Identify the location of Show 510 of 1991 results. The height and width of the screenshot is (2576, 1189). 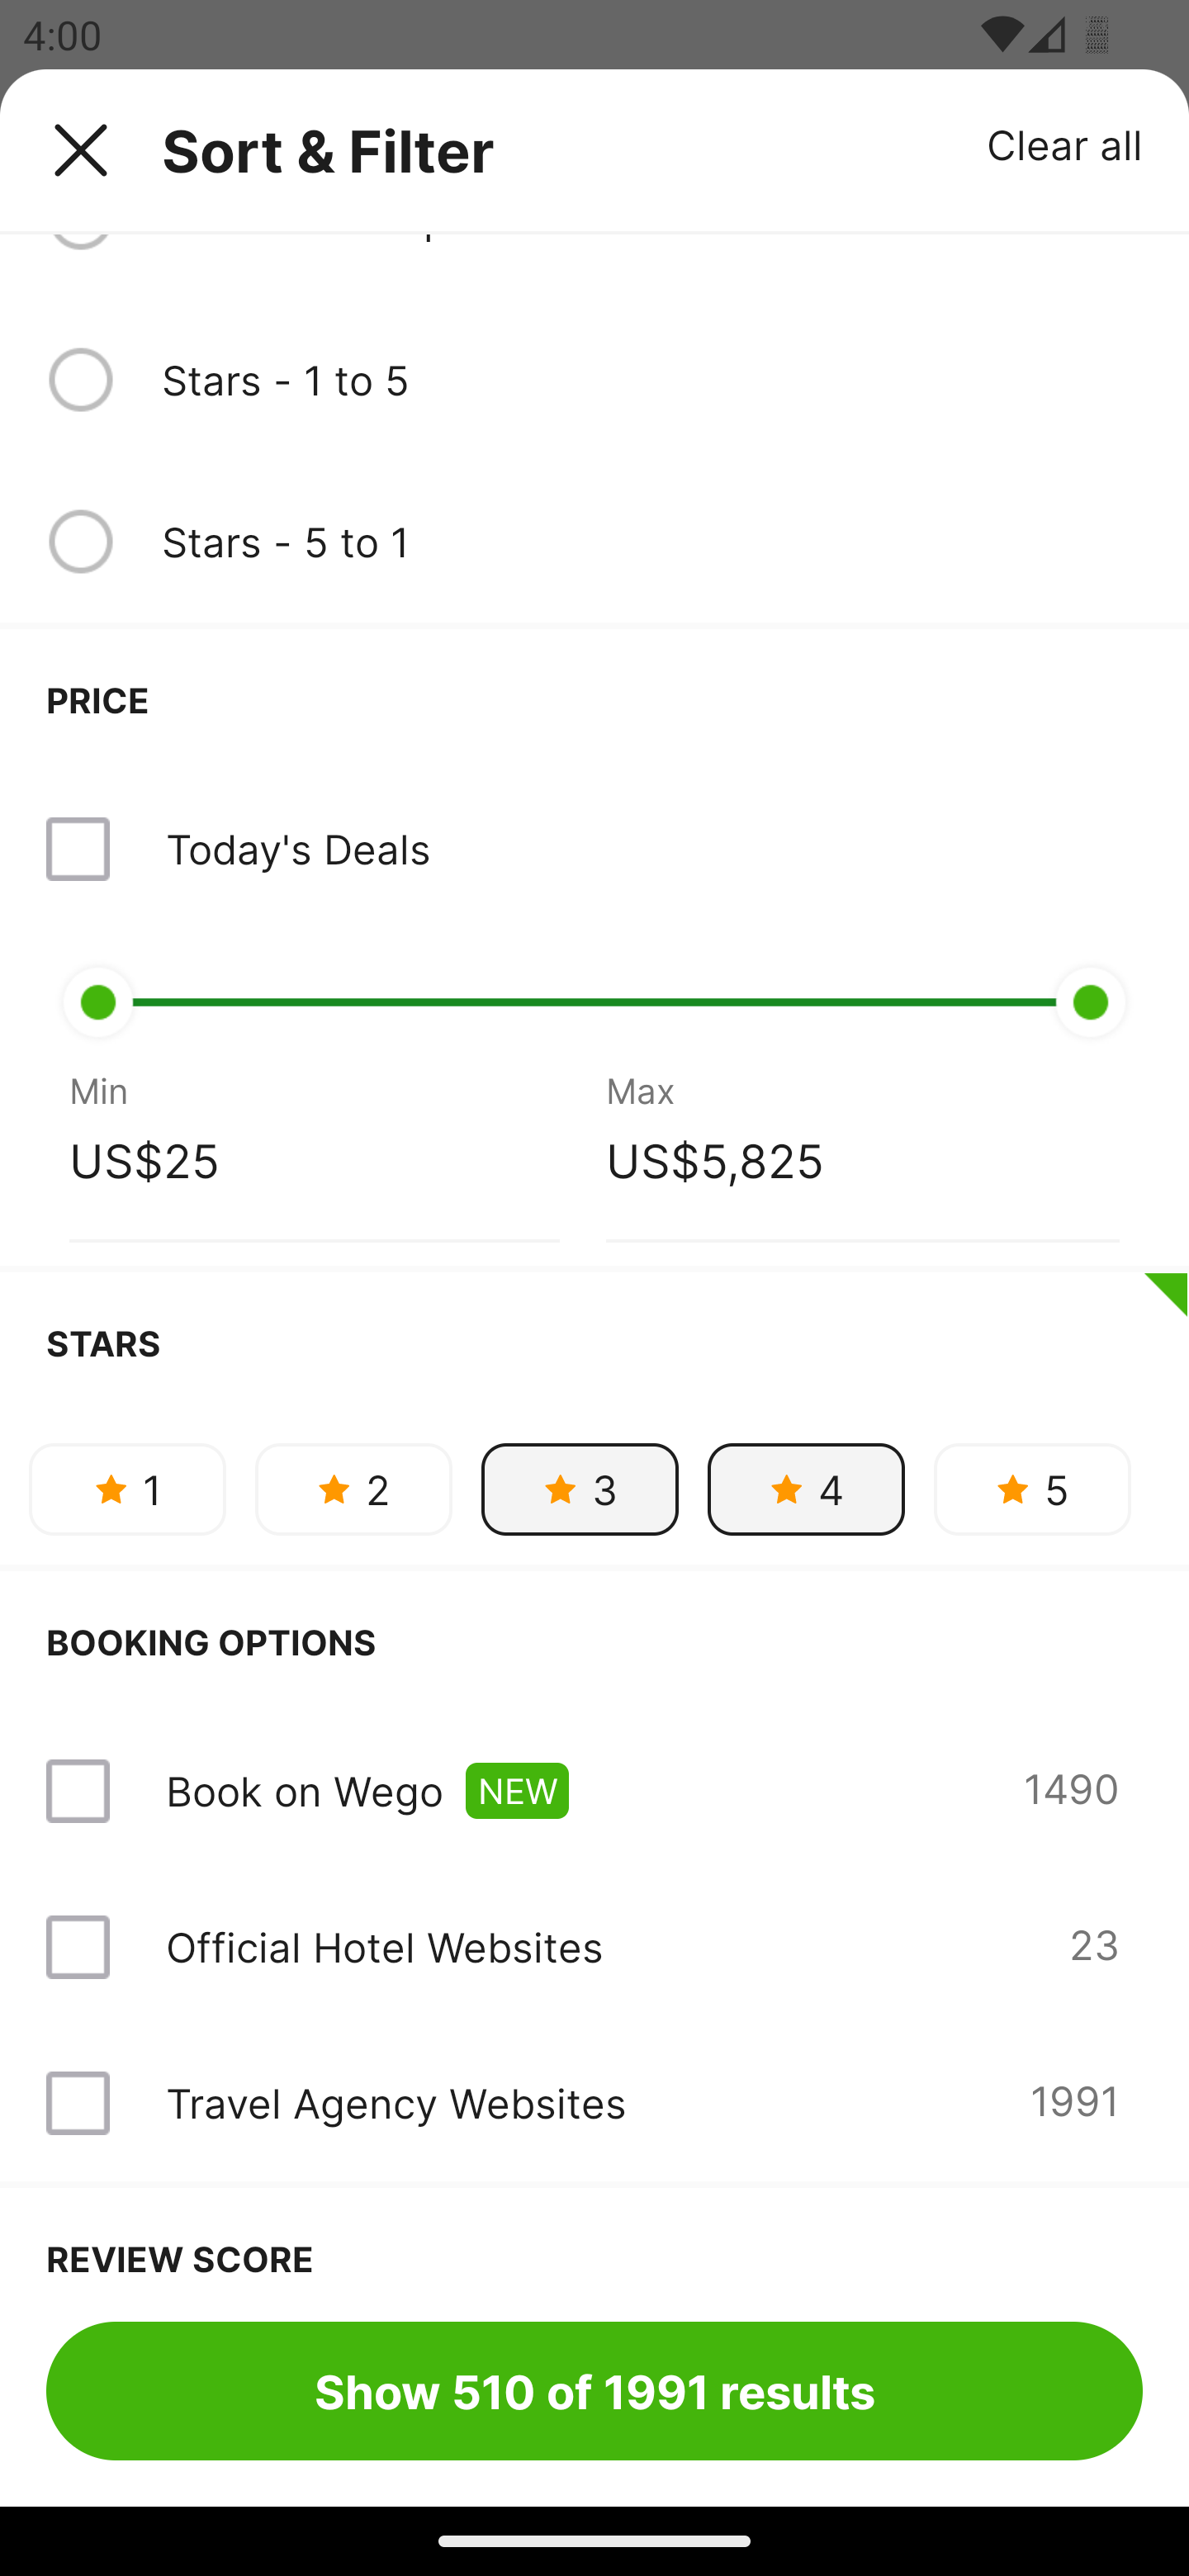
(594, 2390).